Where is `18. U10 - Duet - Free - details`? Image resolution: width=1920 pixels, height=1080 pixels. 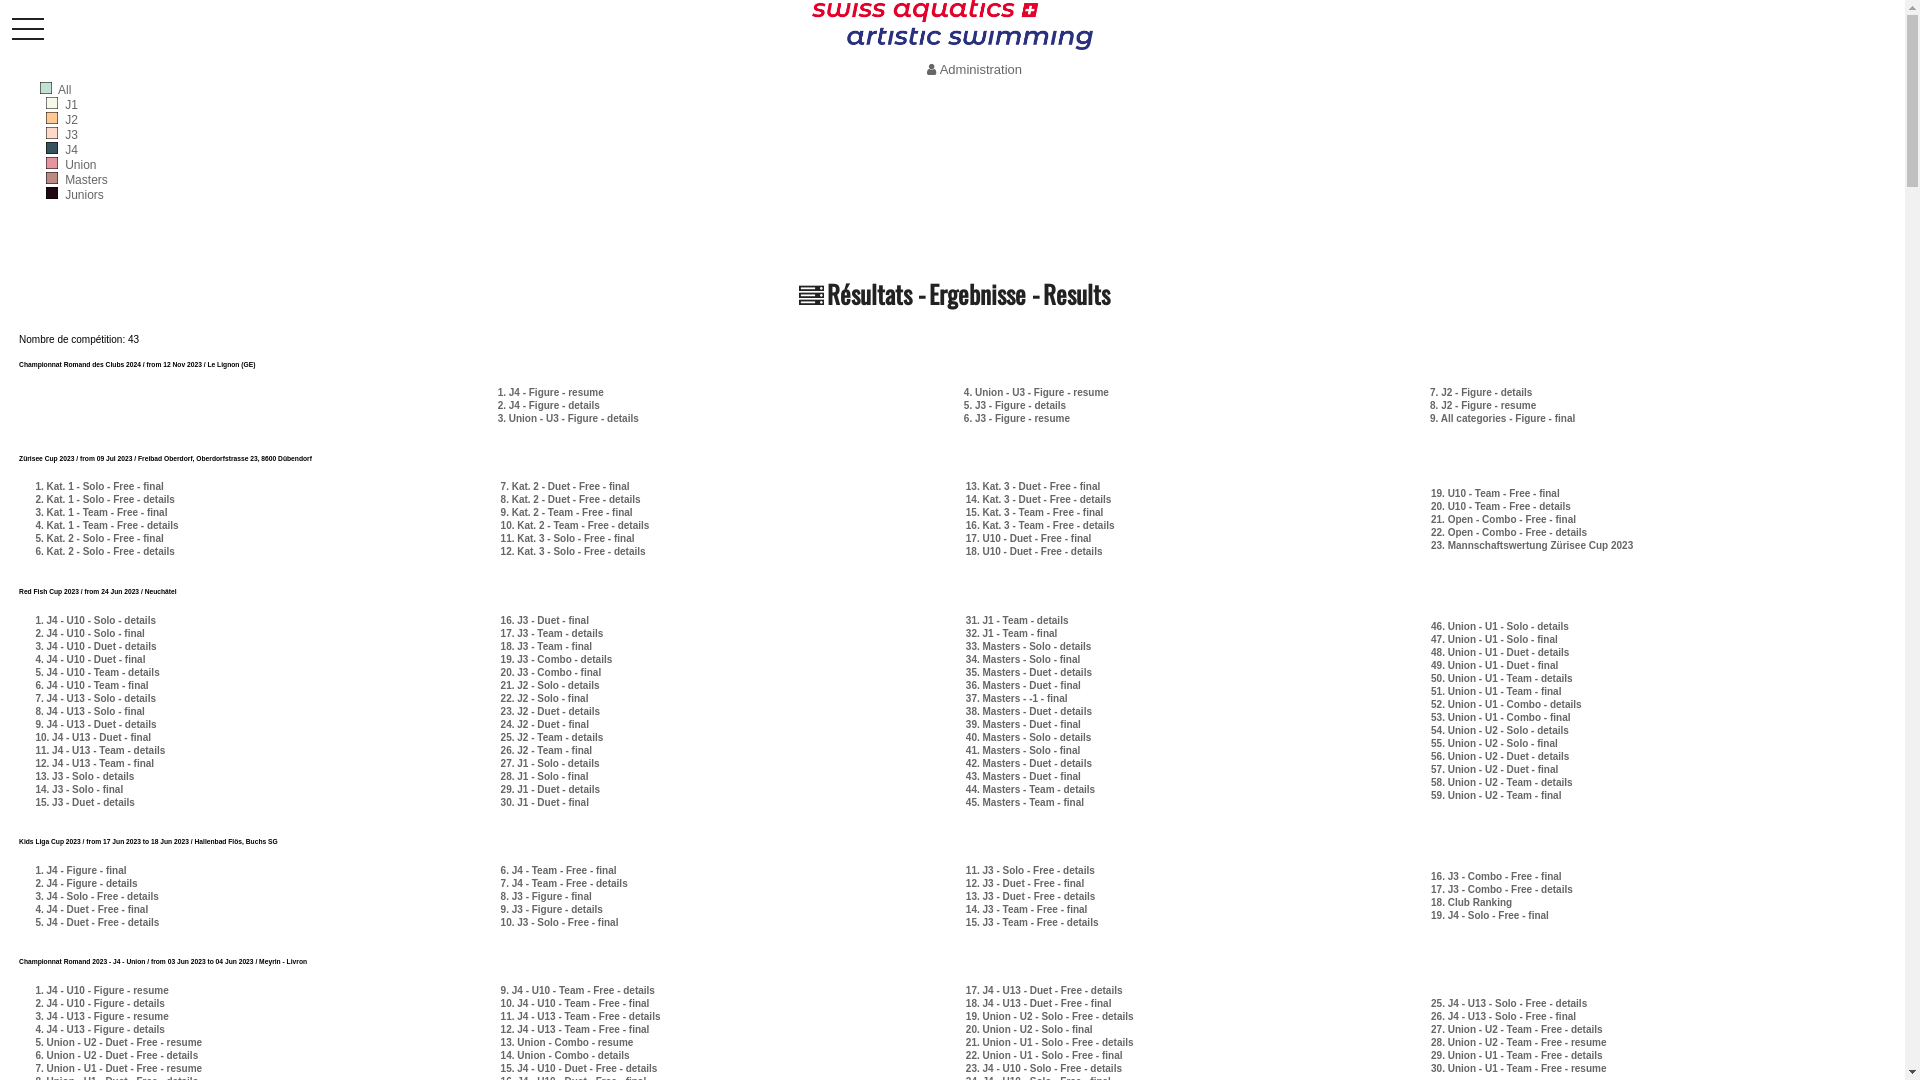 18. U10 - Duet - Free - details is located at coordinates (1034, 552).